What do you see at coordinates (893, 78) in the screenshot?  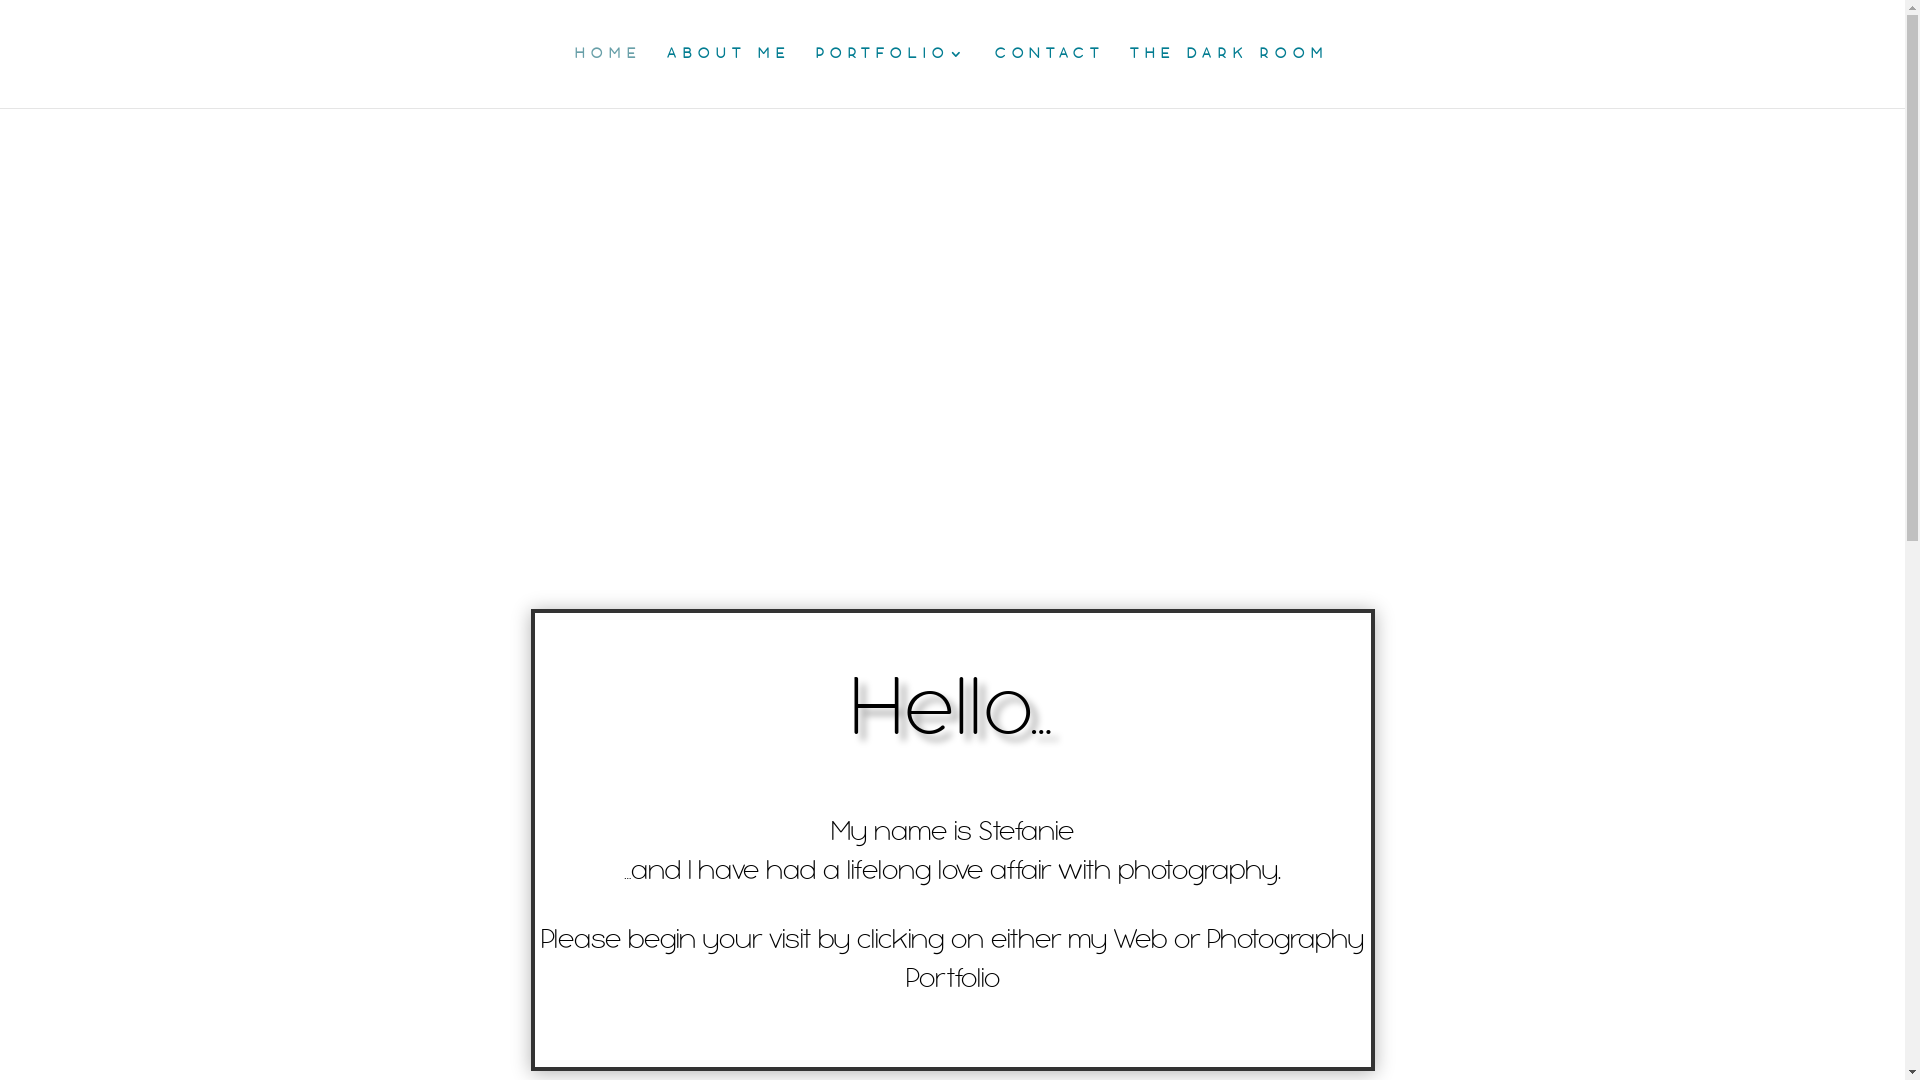 I see `PORTFOLIO` at bounding box center [893, 78].